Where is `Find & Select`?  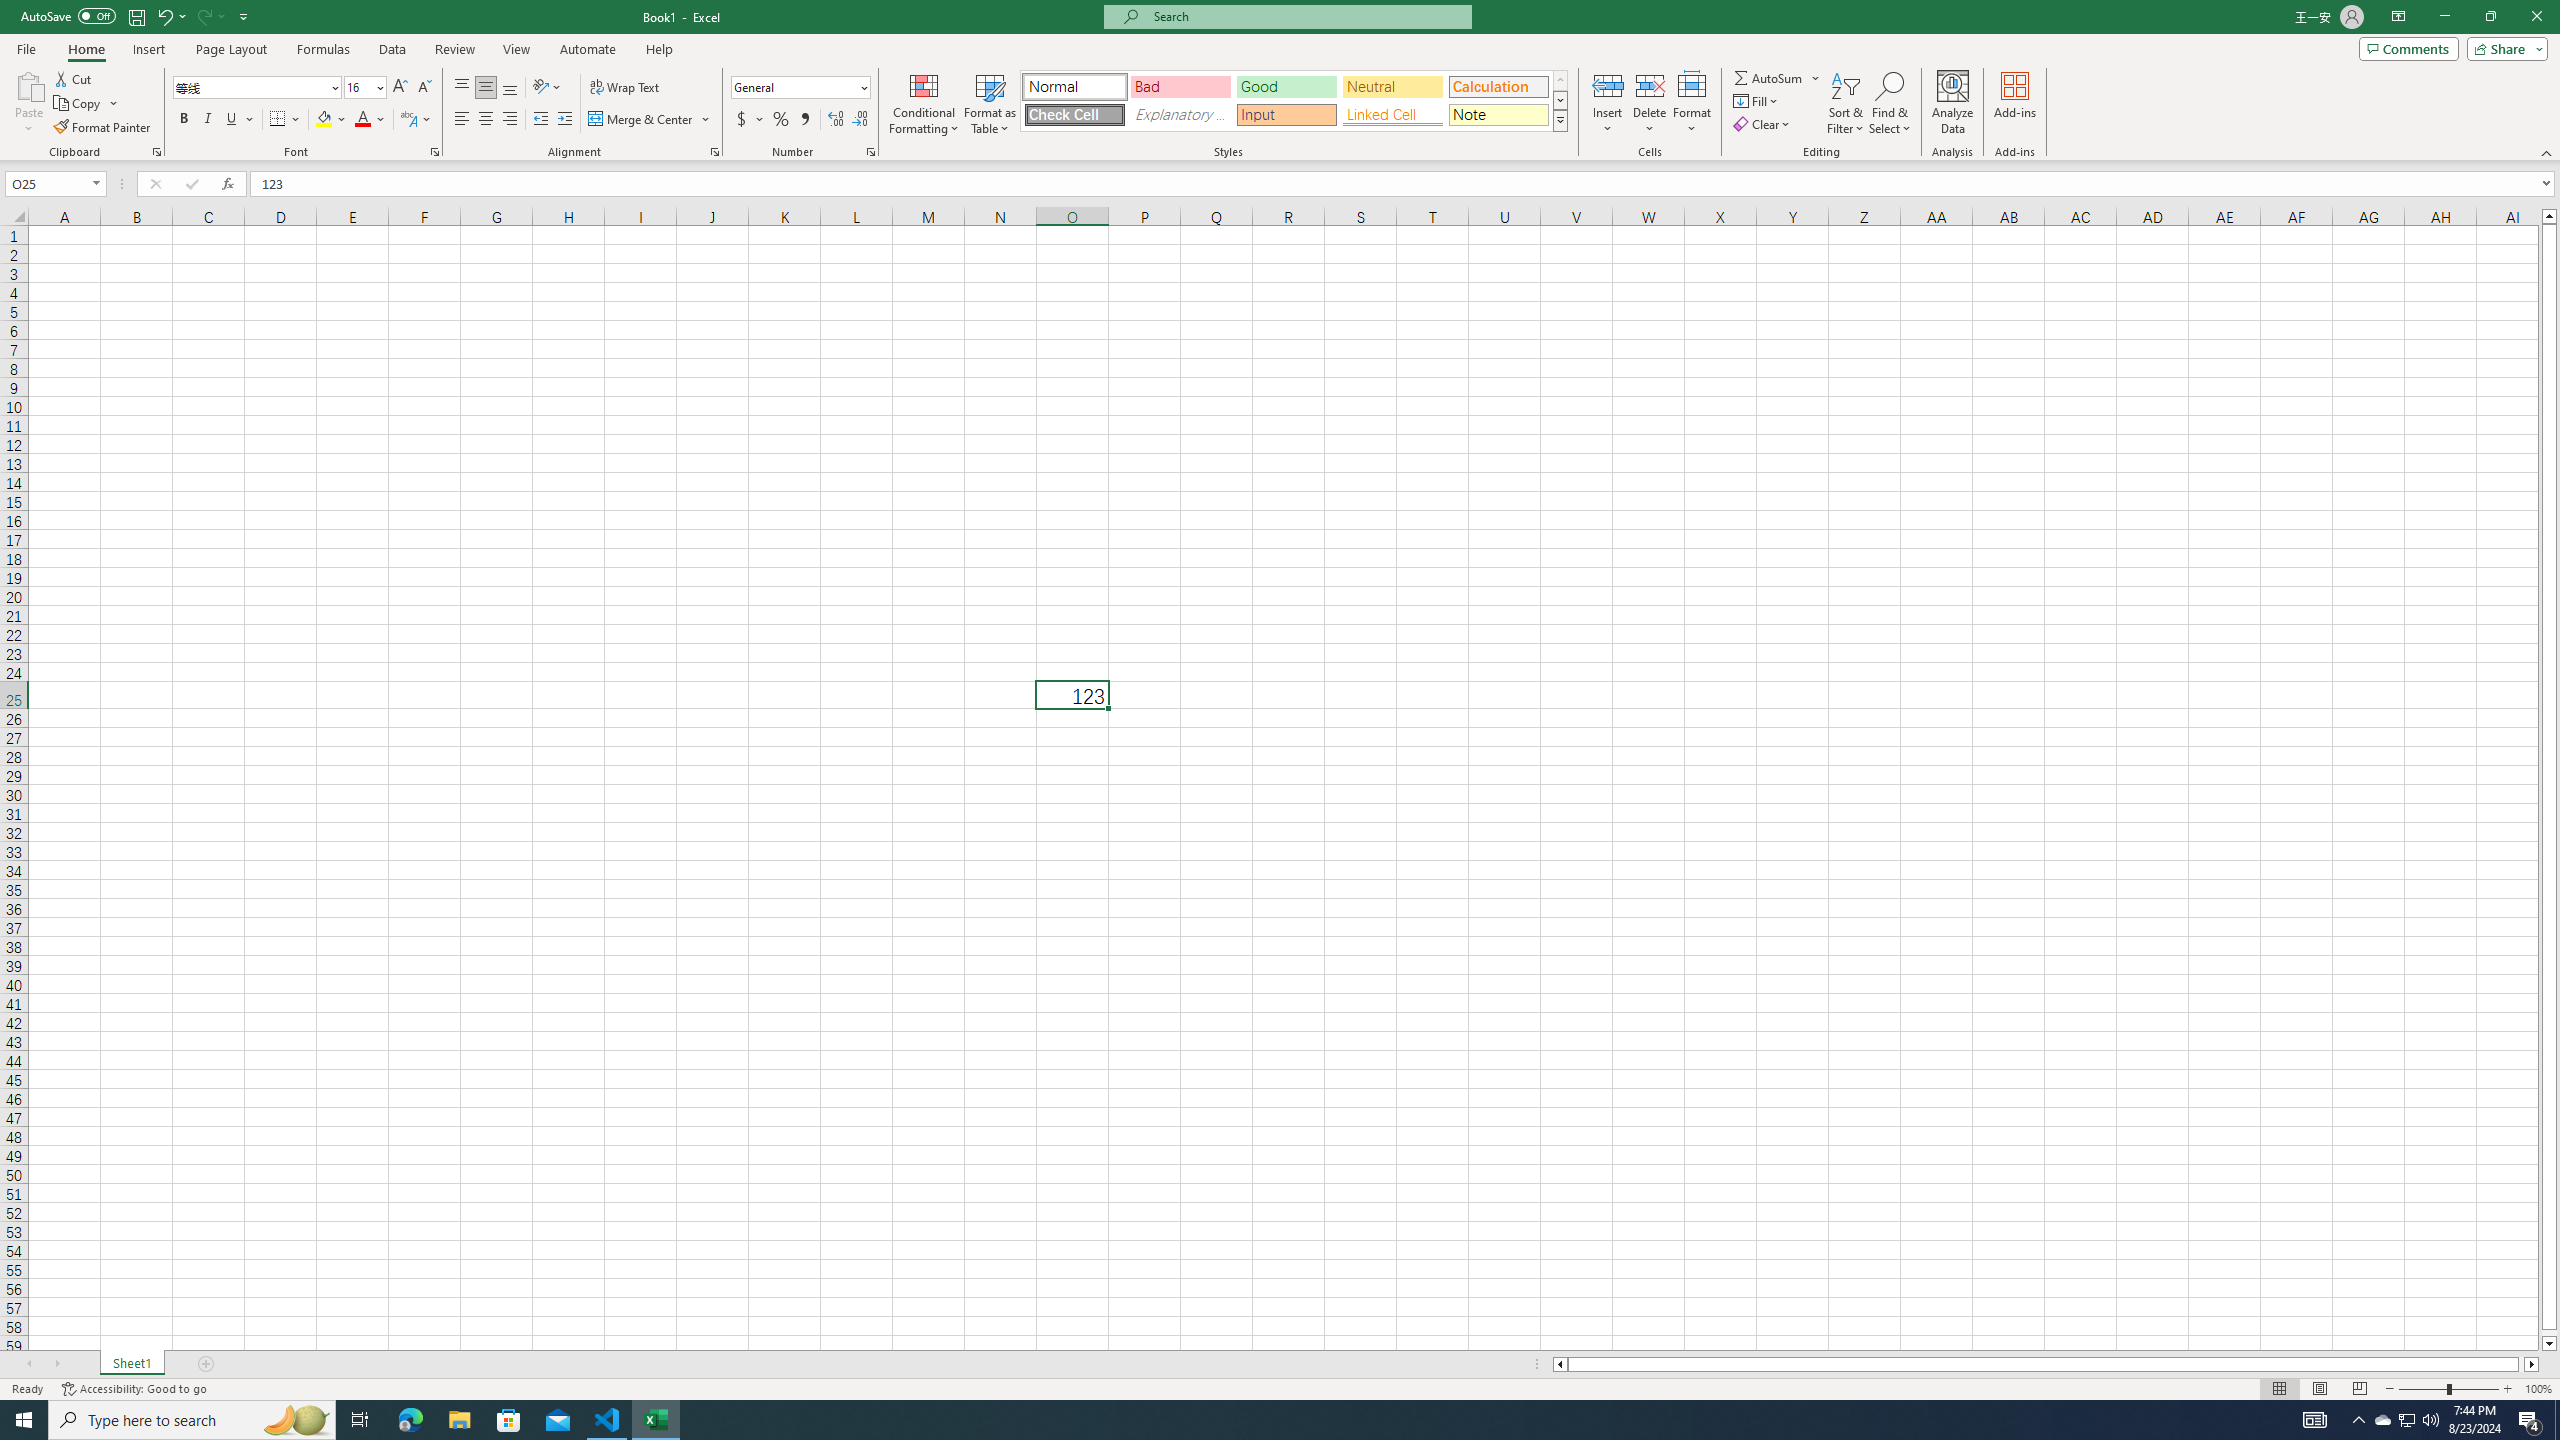
Find & Select is located at coordinates (1890, 103).